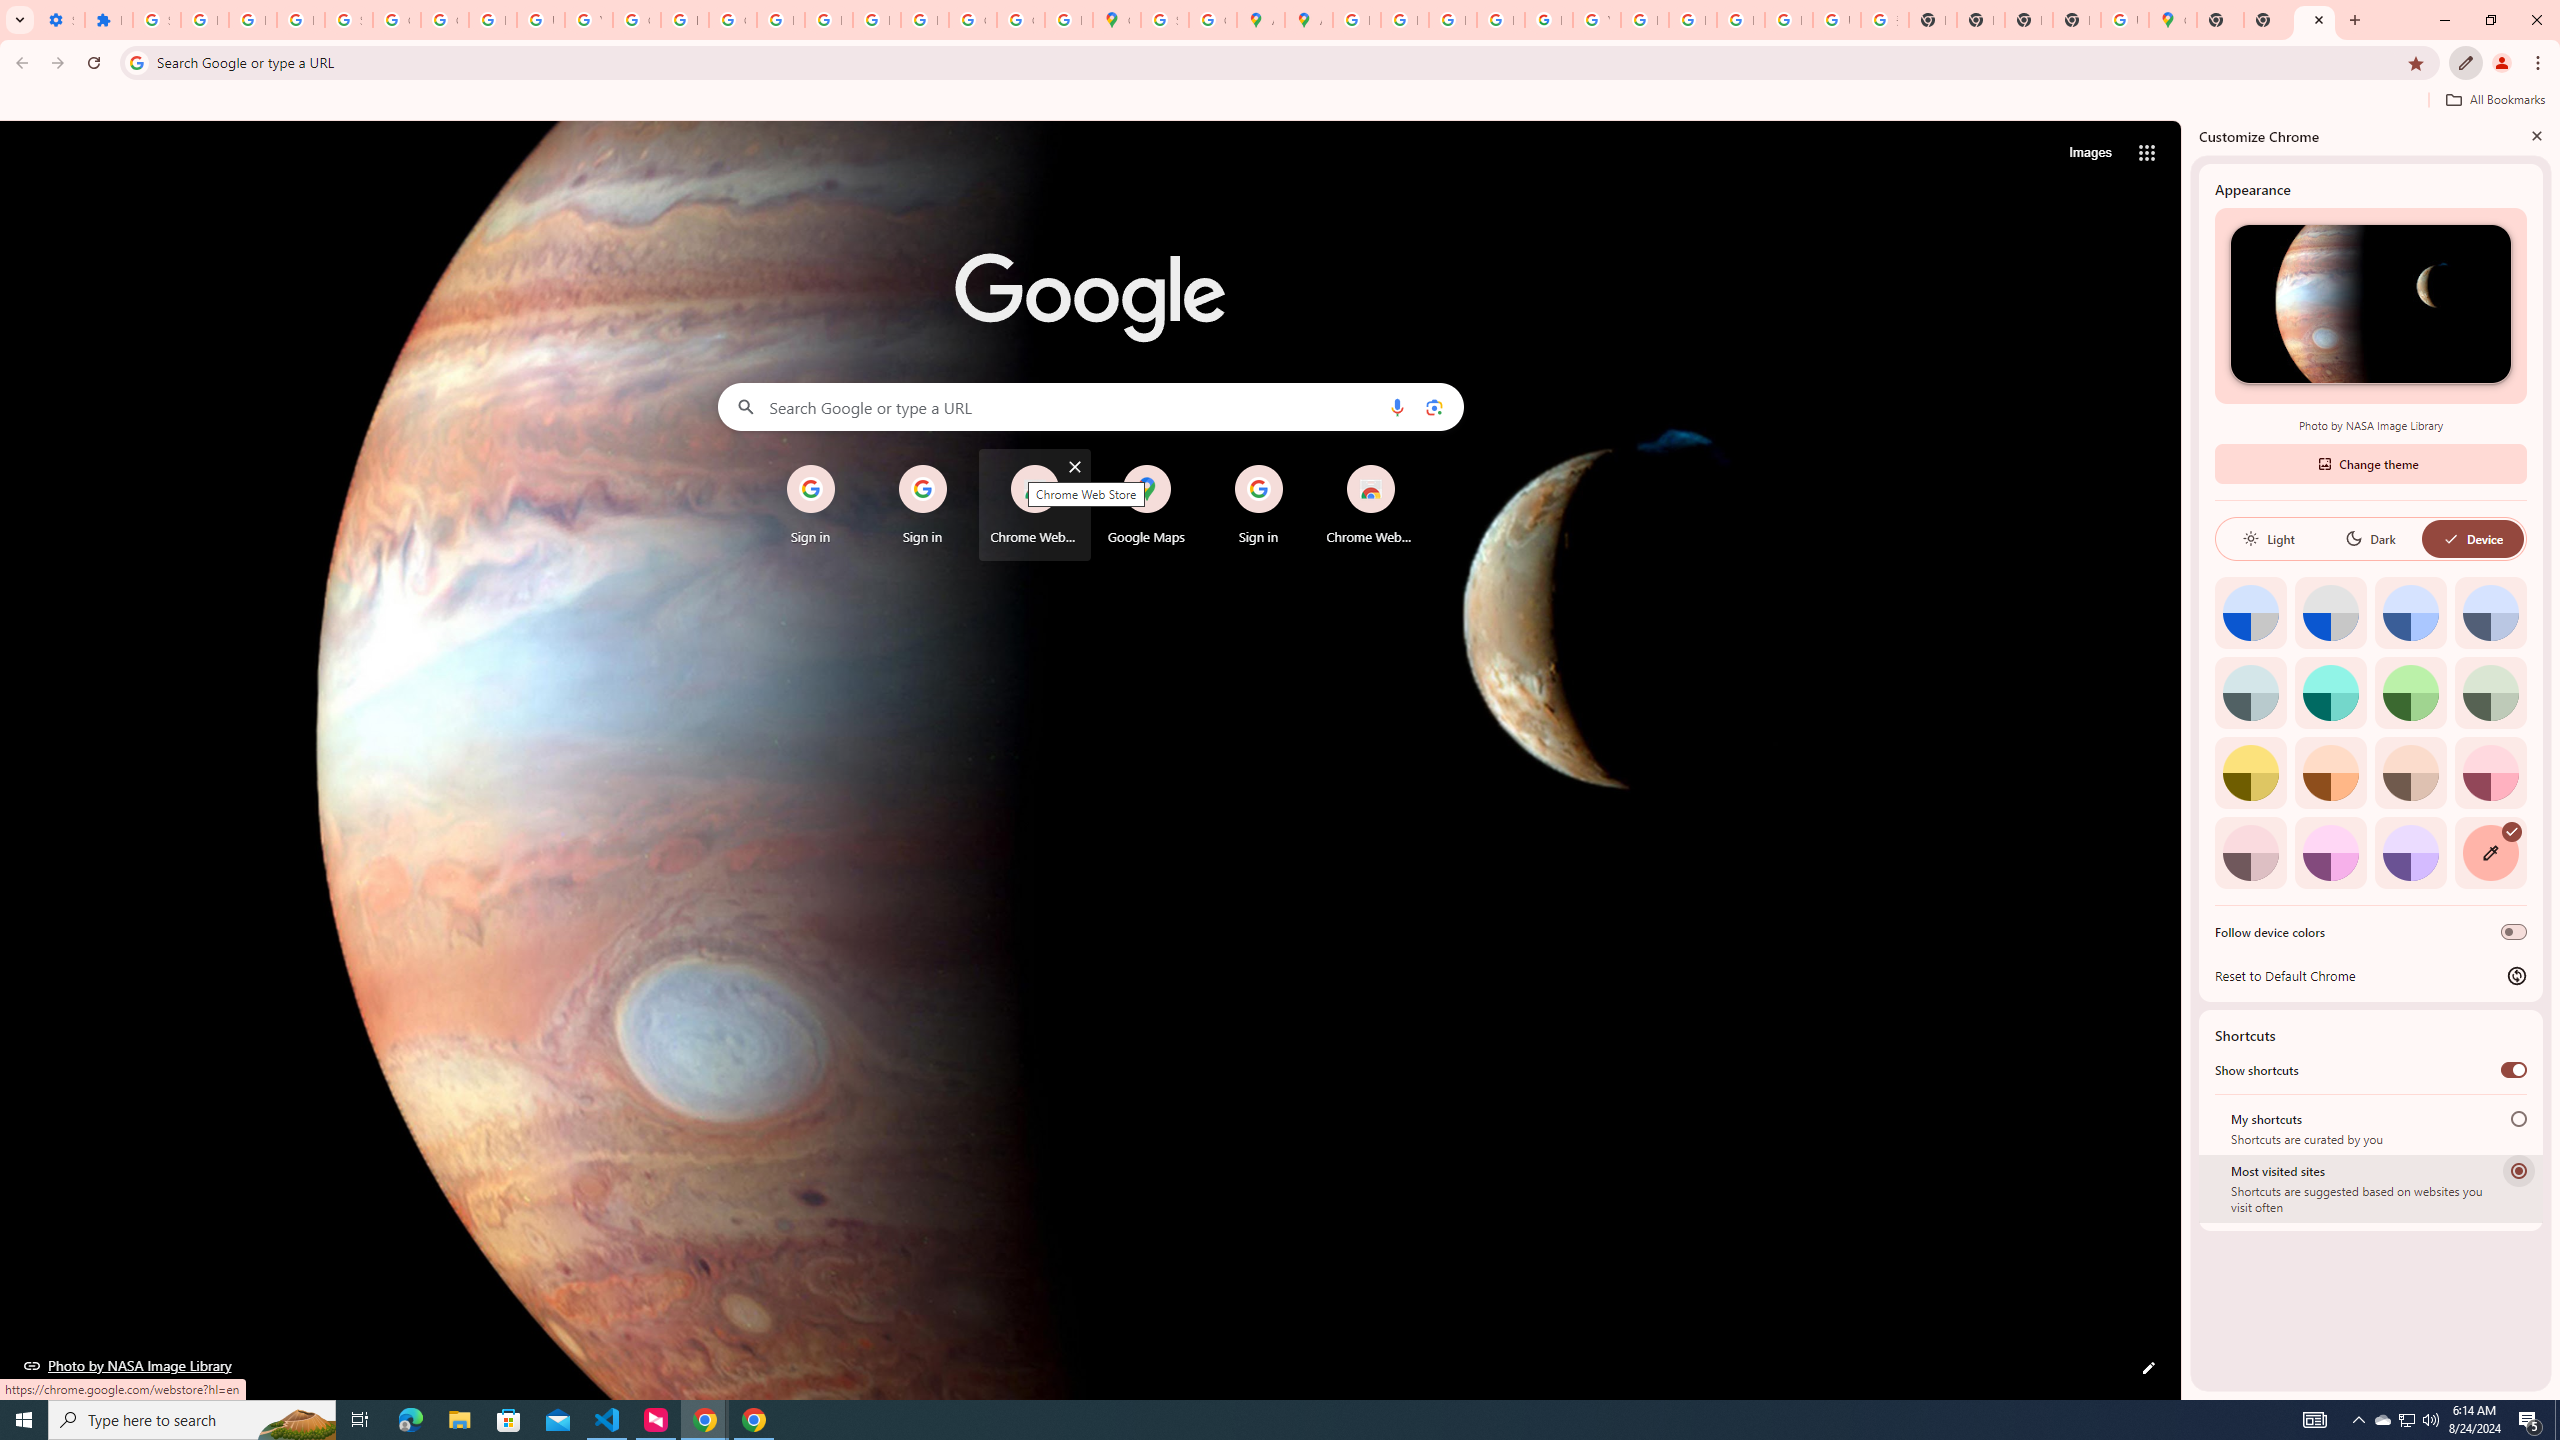 The height and width of the screenshot is (1440, 2560). Describe the element at coordinates (780, 20) in the screenshot. I see `Privacy Help Center - Policies Help` at that location.